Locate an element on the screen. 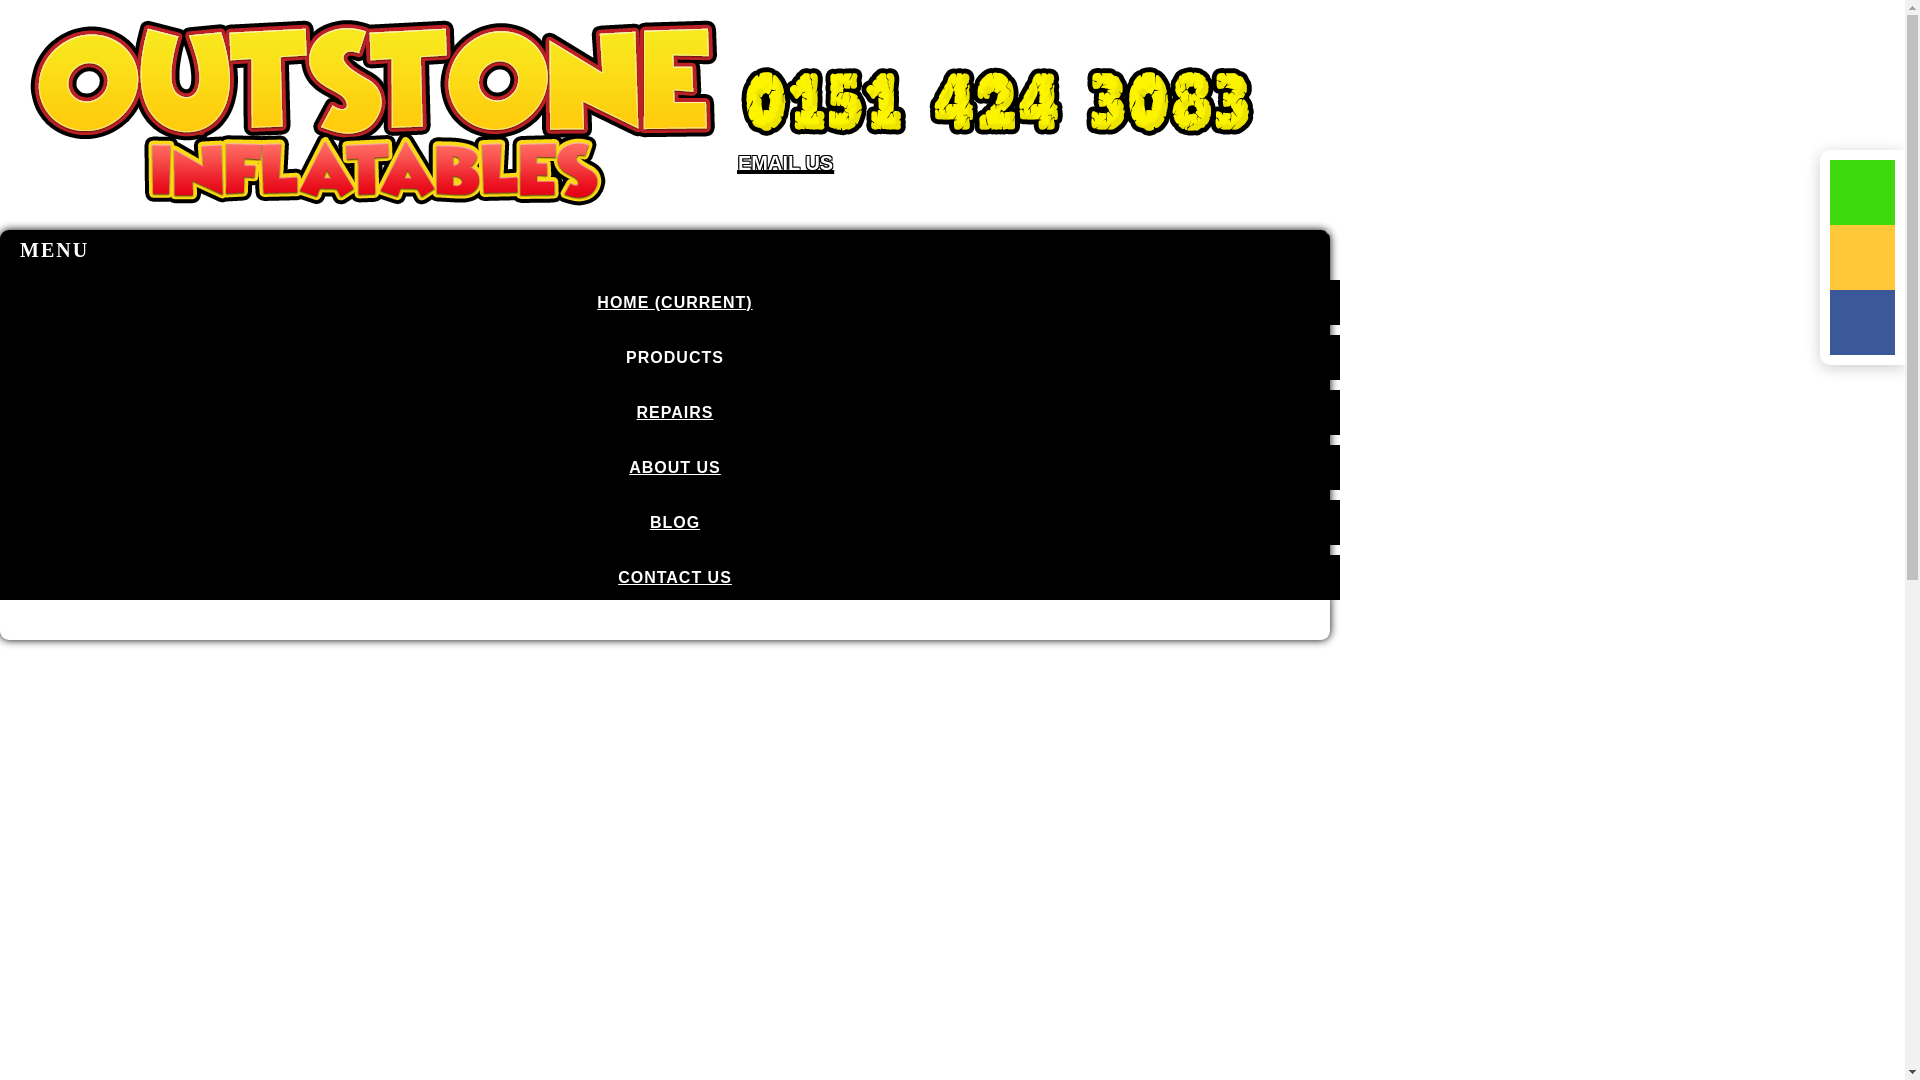 This screenshot has height=1080, width=1920. CONTACT US is located at coordinates (670, 578).